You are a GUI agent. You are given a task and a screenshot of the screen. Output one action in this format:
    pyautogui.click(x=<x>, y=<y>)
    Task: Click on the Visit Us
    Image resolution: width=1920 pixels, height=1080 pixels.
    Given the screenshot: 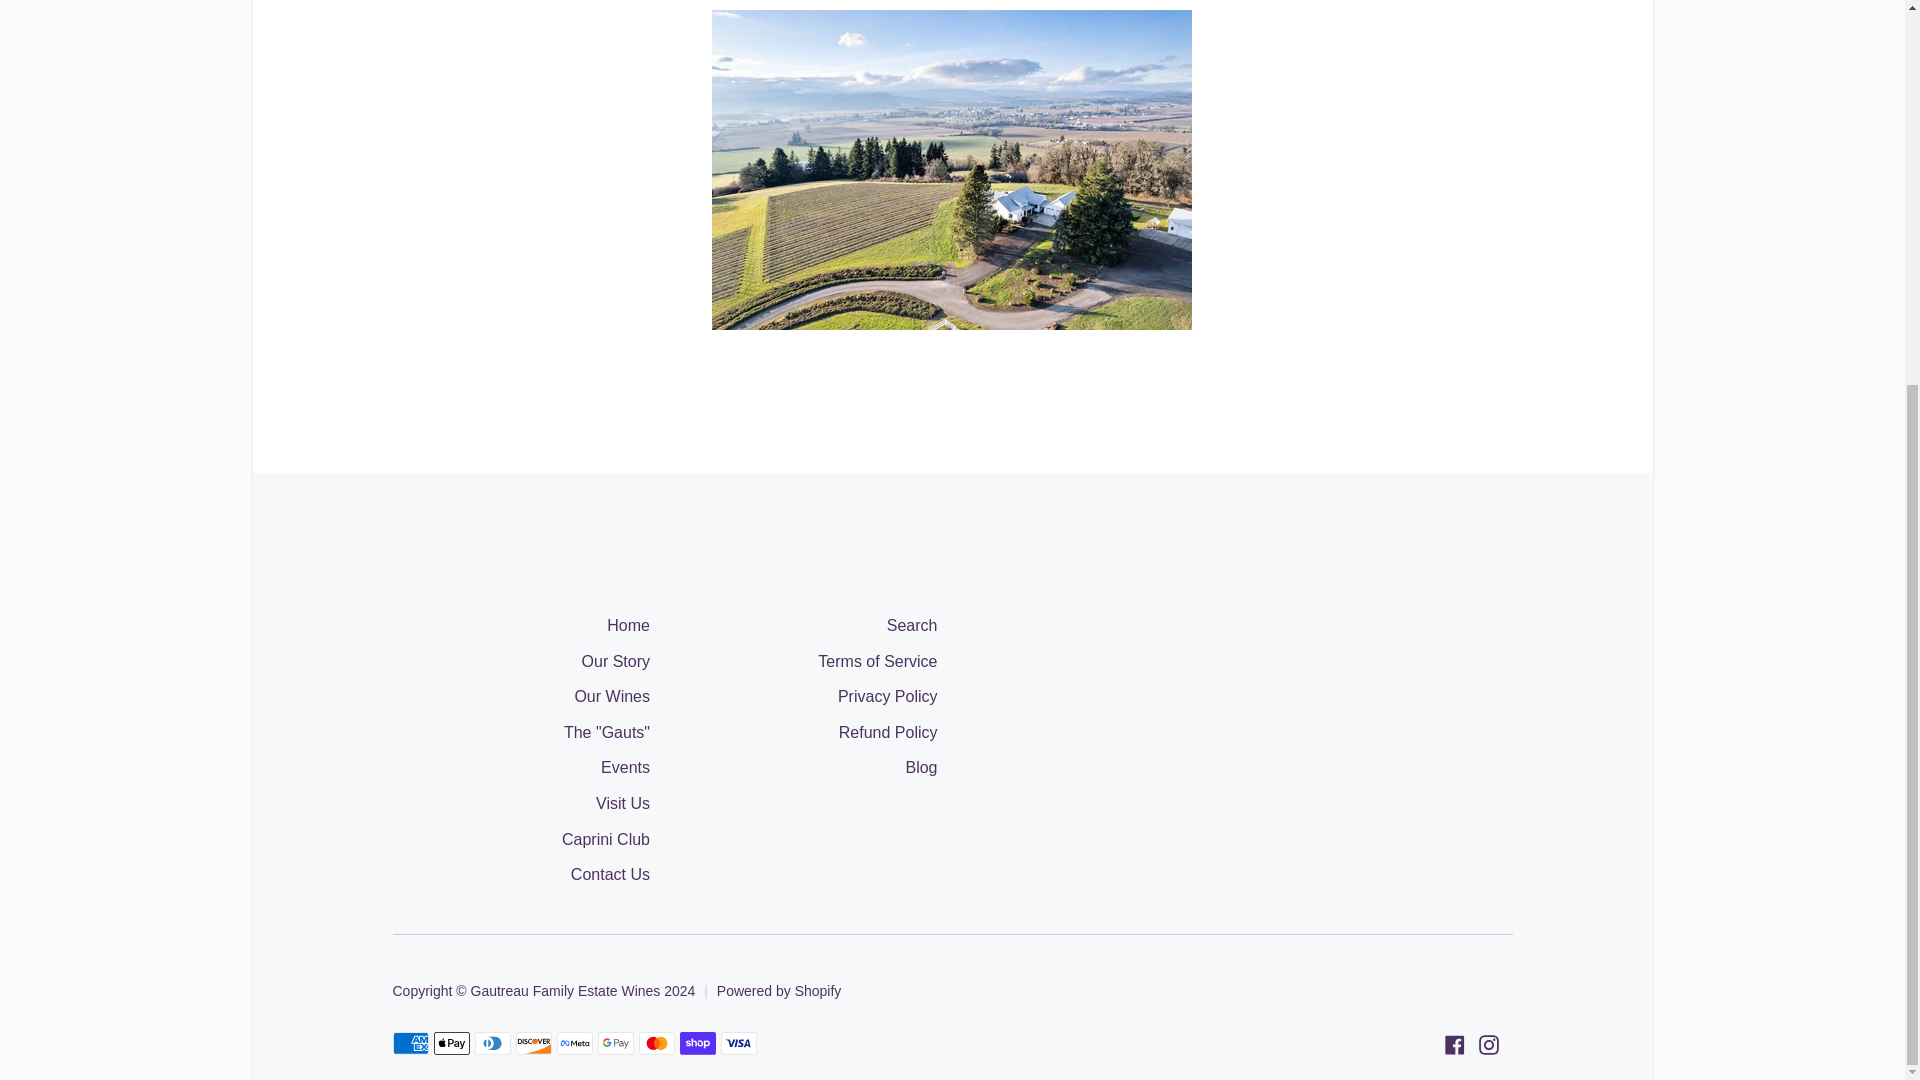 What is the action you would take?
    pyautogui.click(x=622, y=805)
    